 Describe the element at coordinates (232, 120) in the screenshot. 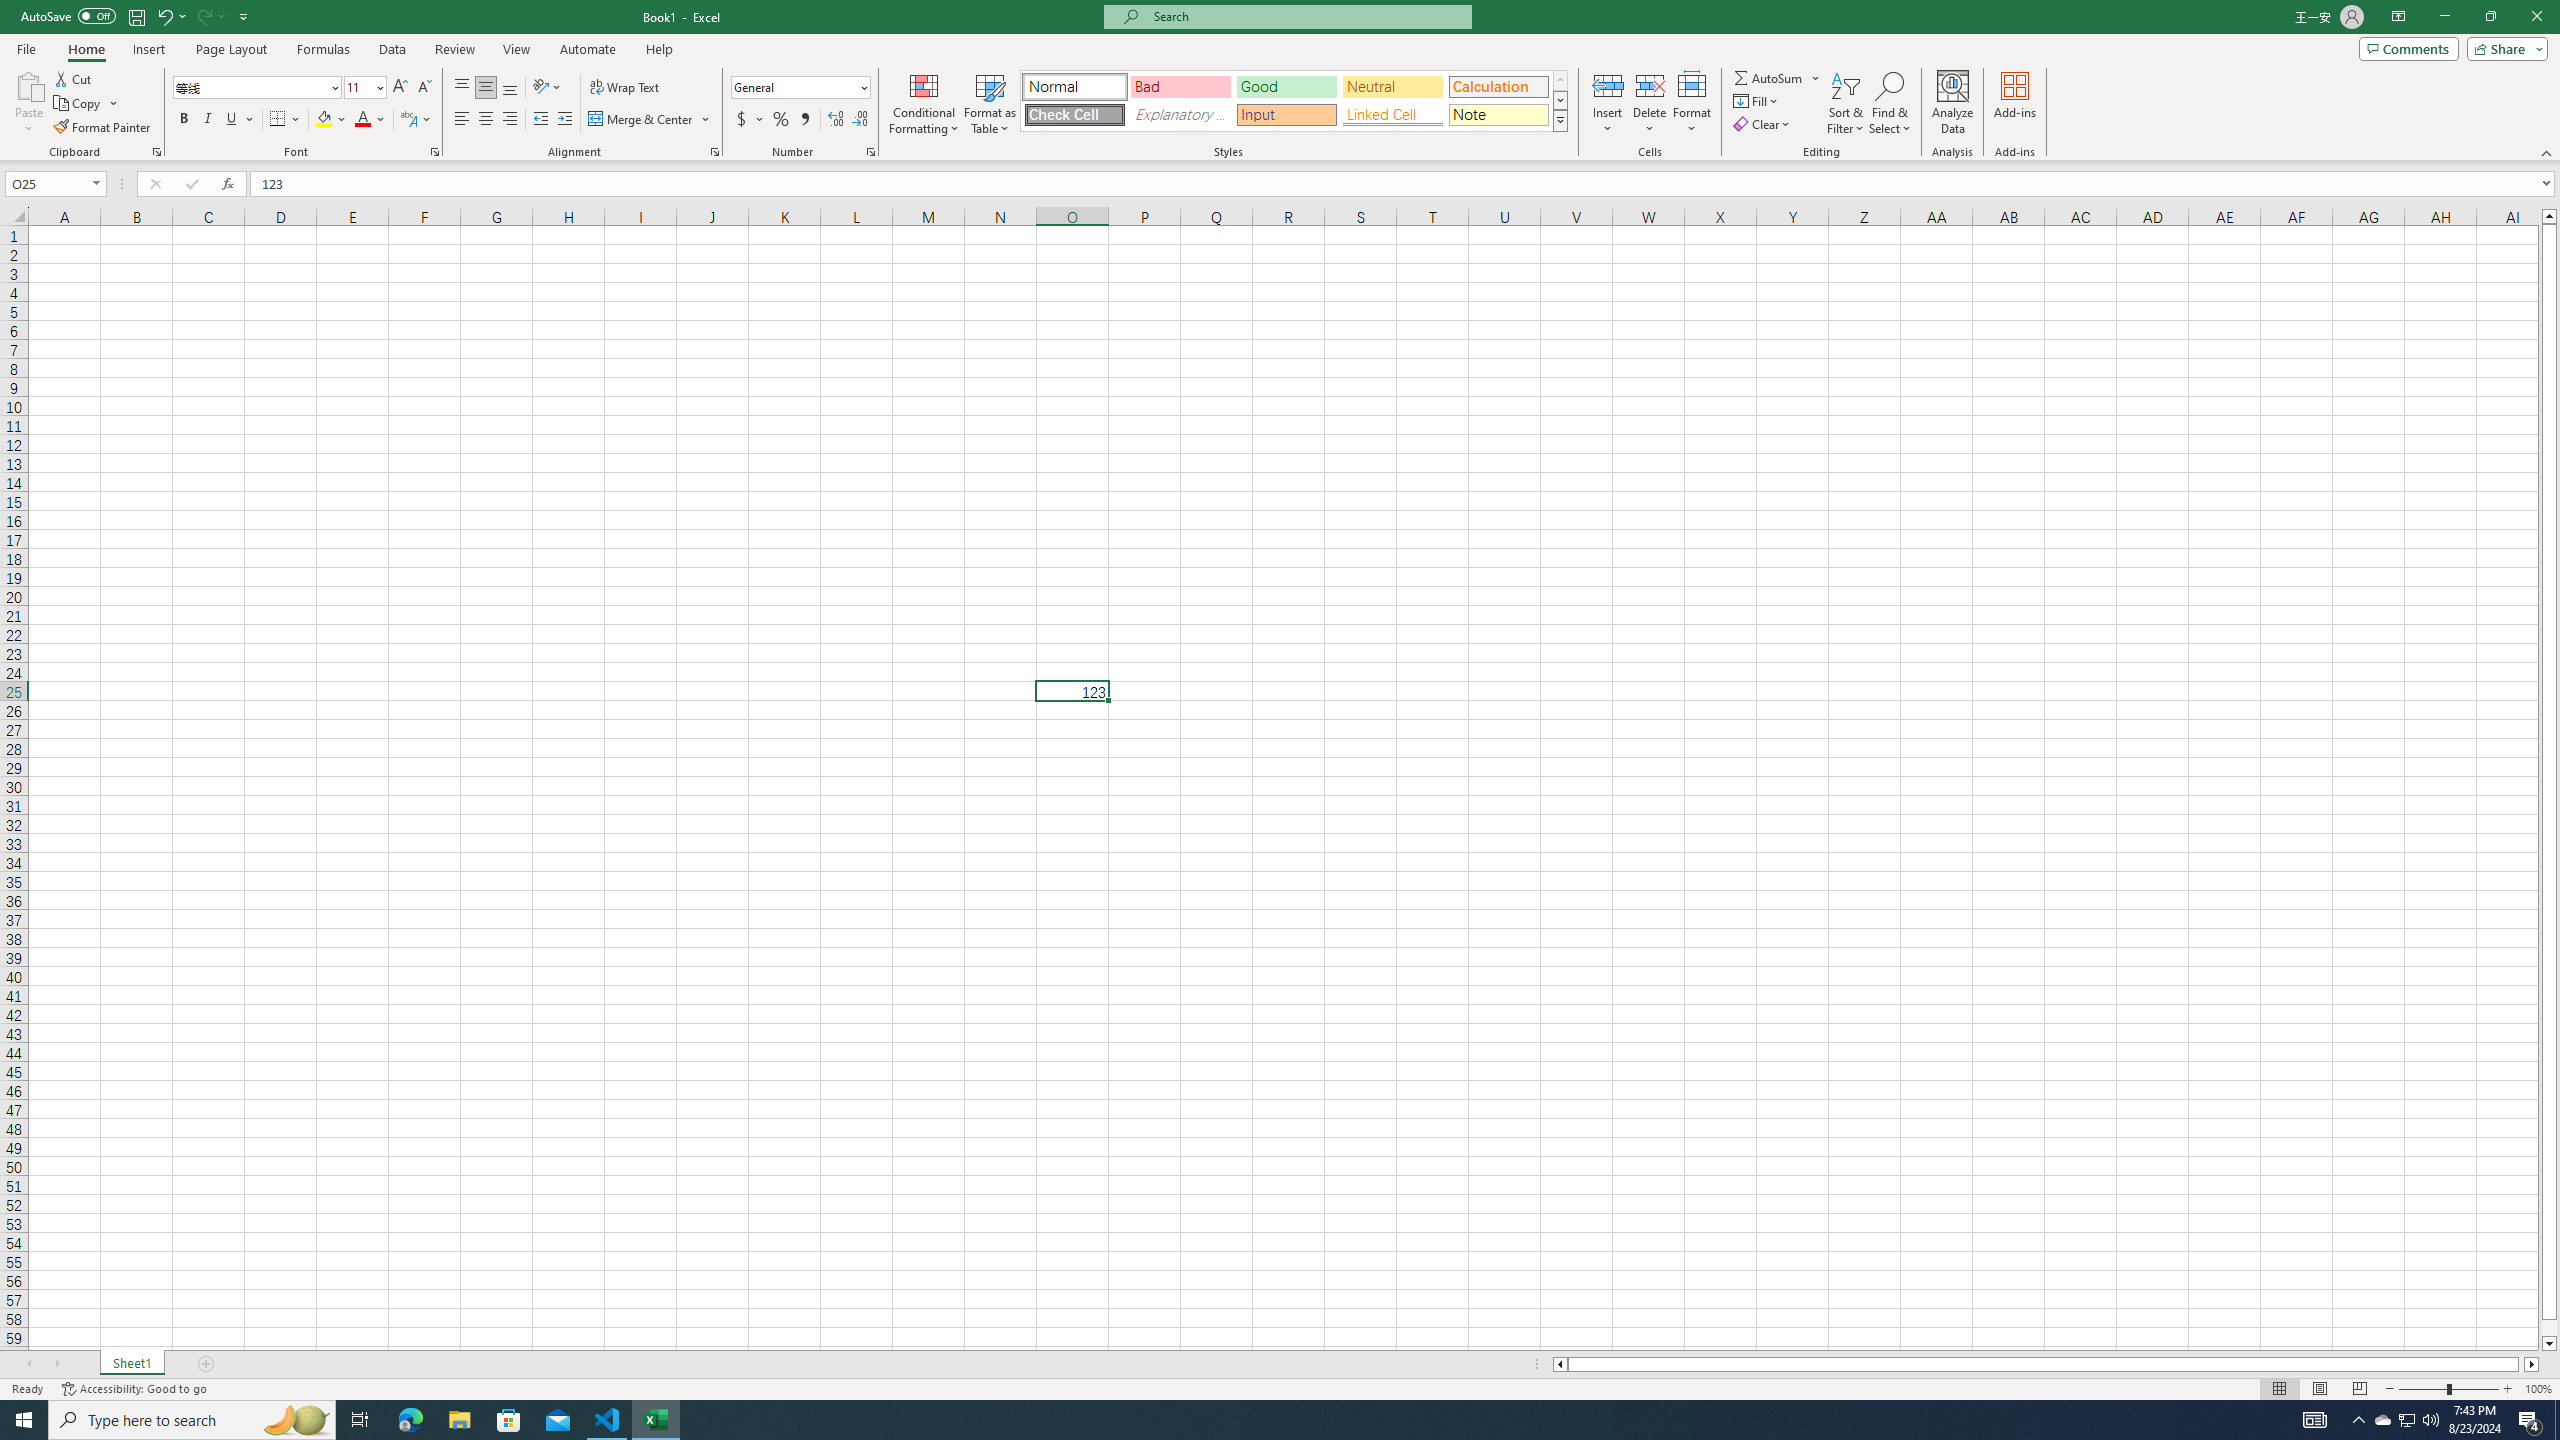

I see `Underline` at that location.